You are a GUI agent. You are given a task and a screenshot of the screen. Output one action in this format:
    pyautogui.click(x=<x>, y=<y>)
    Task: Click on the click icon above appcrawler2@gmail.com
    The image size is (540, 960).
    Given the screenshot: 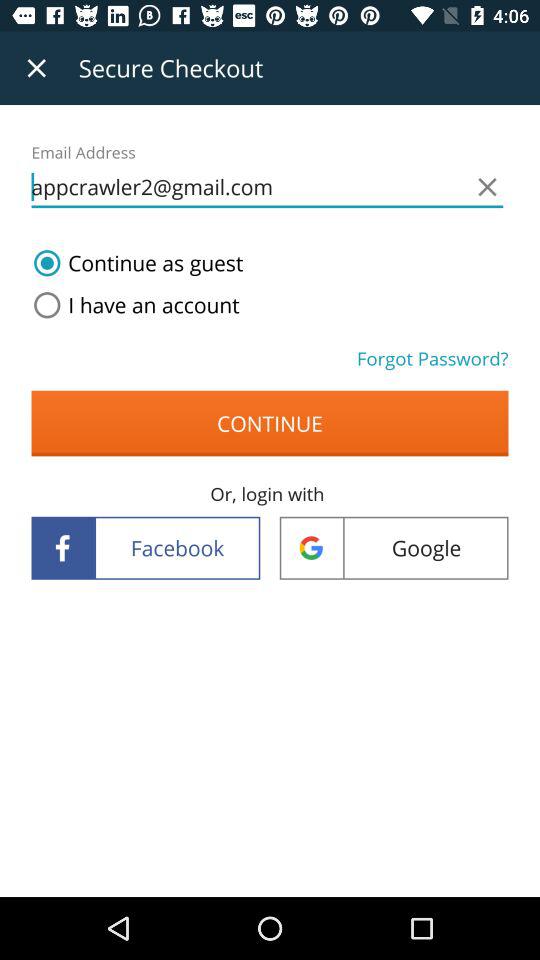 What is the action you would take?
    pyautogui.click(x=36, y=68)
    